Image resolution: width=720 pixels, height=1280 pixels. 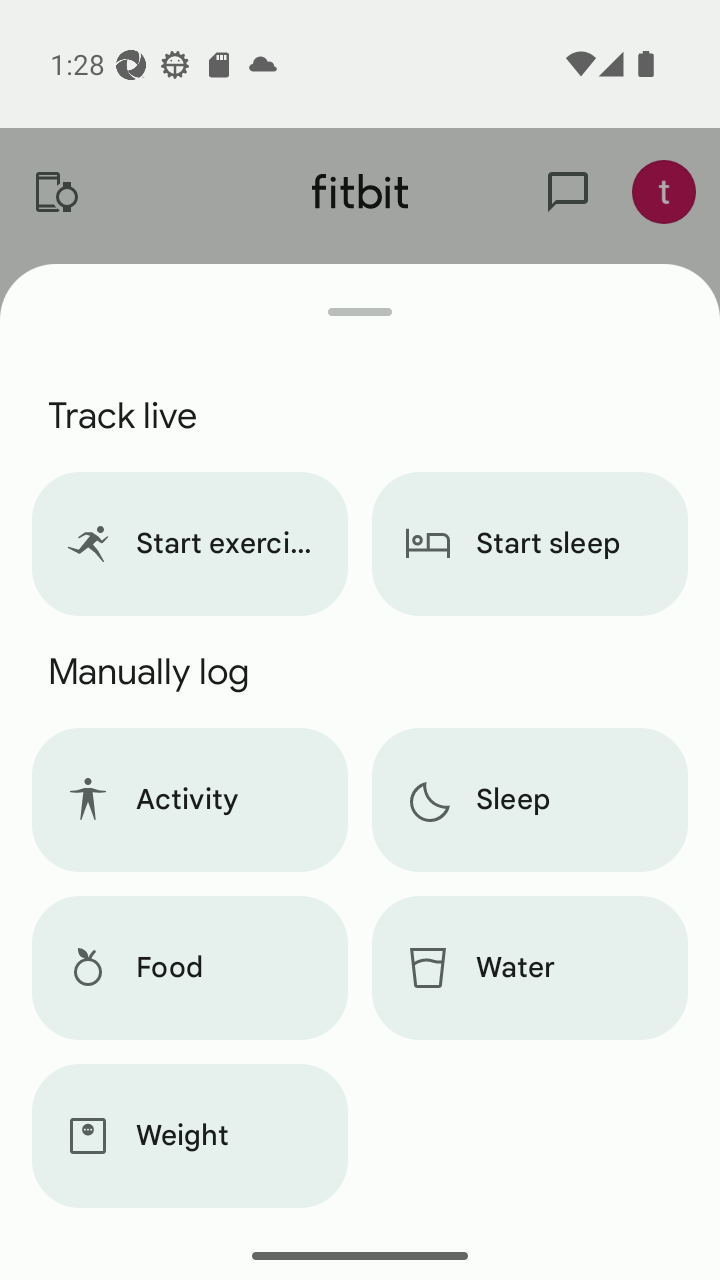 I want to click on Start sleep, so click(x=530, y=544).